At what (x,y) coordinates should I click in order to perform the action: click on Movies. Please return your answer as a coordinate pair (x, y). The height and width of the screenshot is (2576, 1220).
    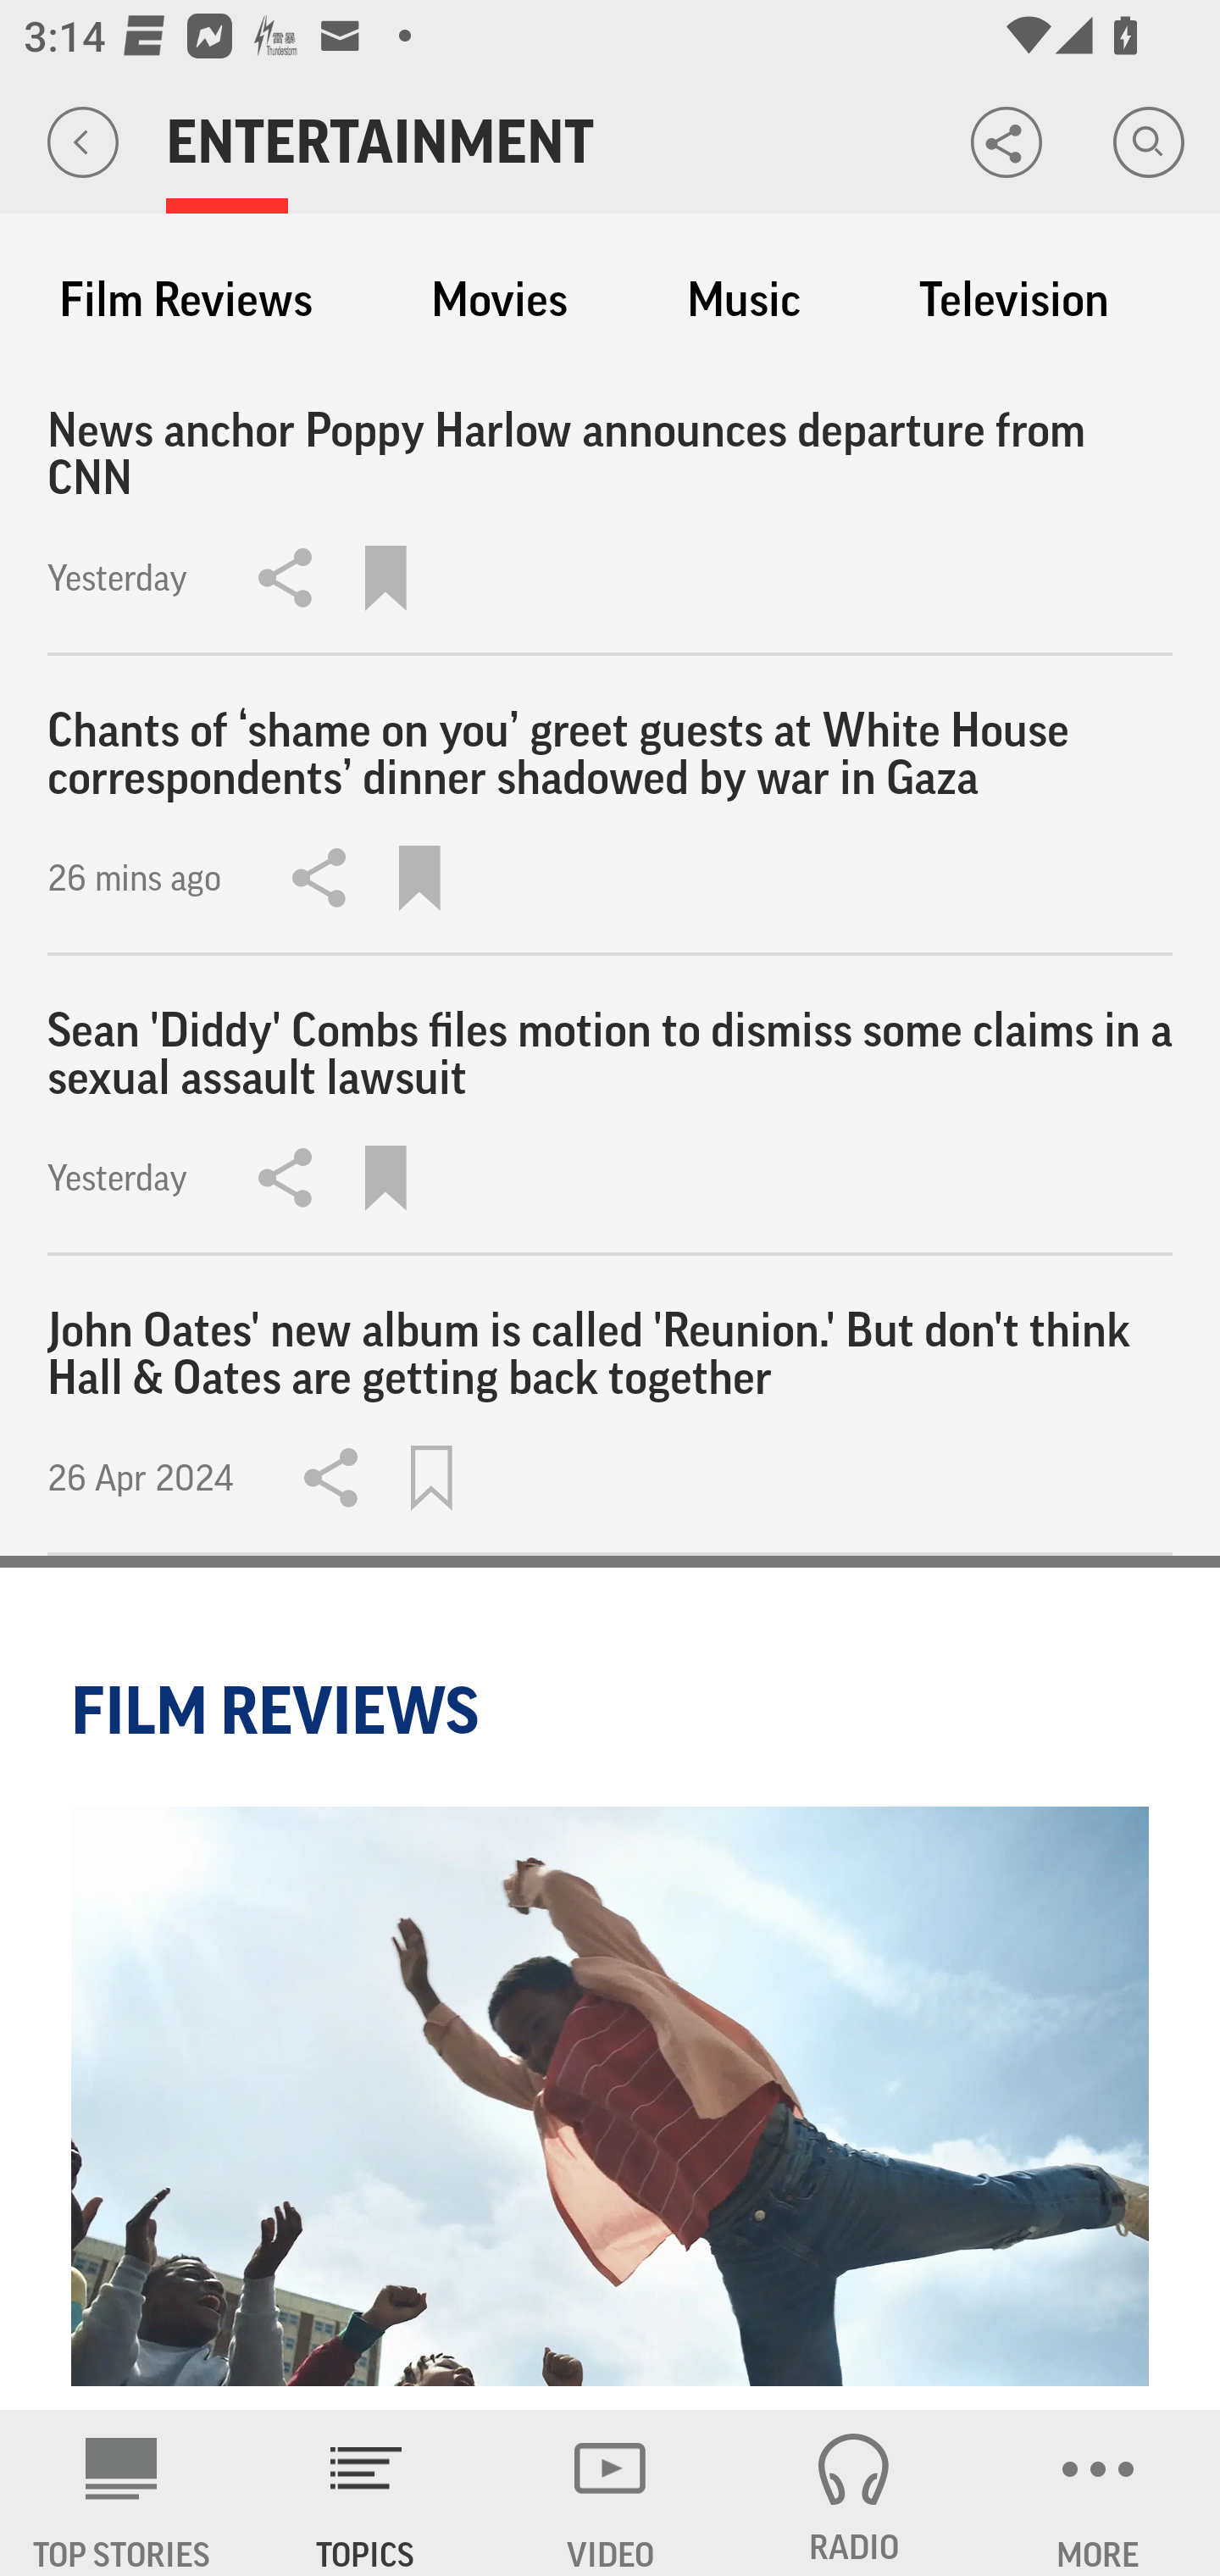
    Looking at the image, I should click on (499, 300).